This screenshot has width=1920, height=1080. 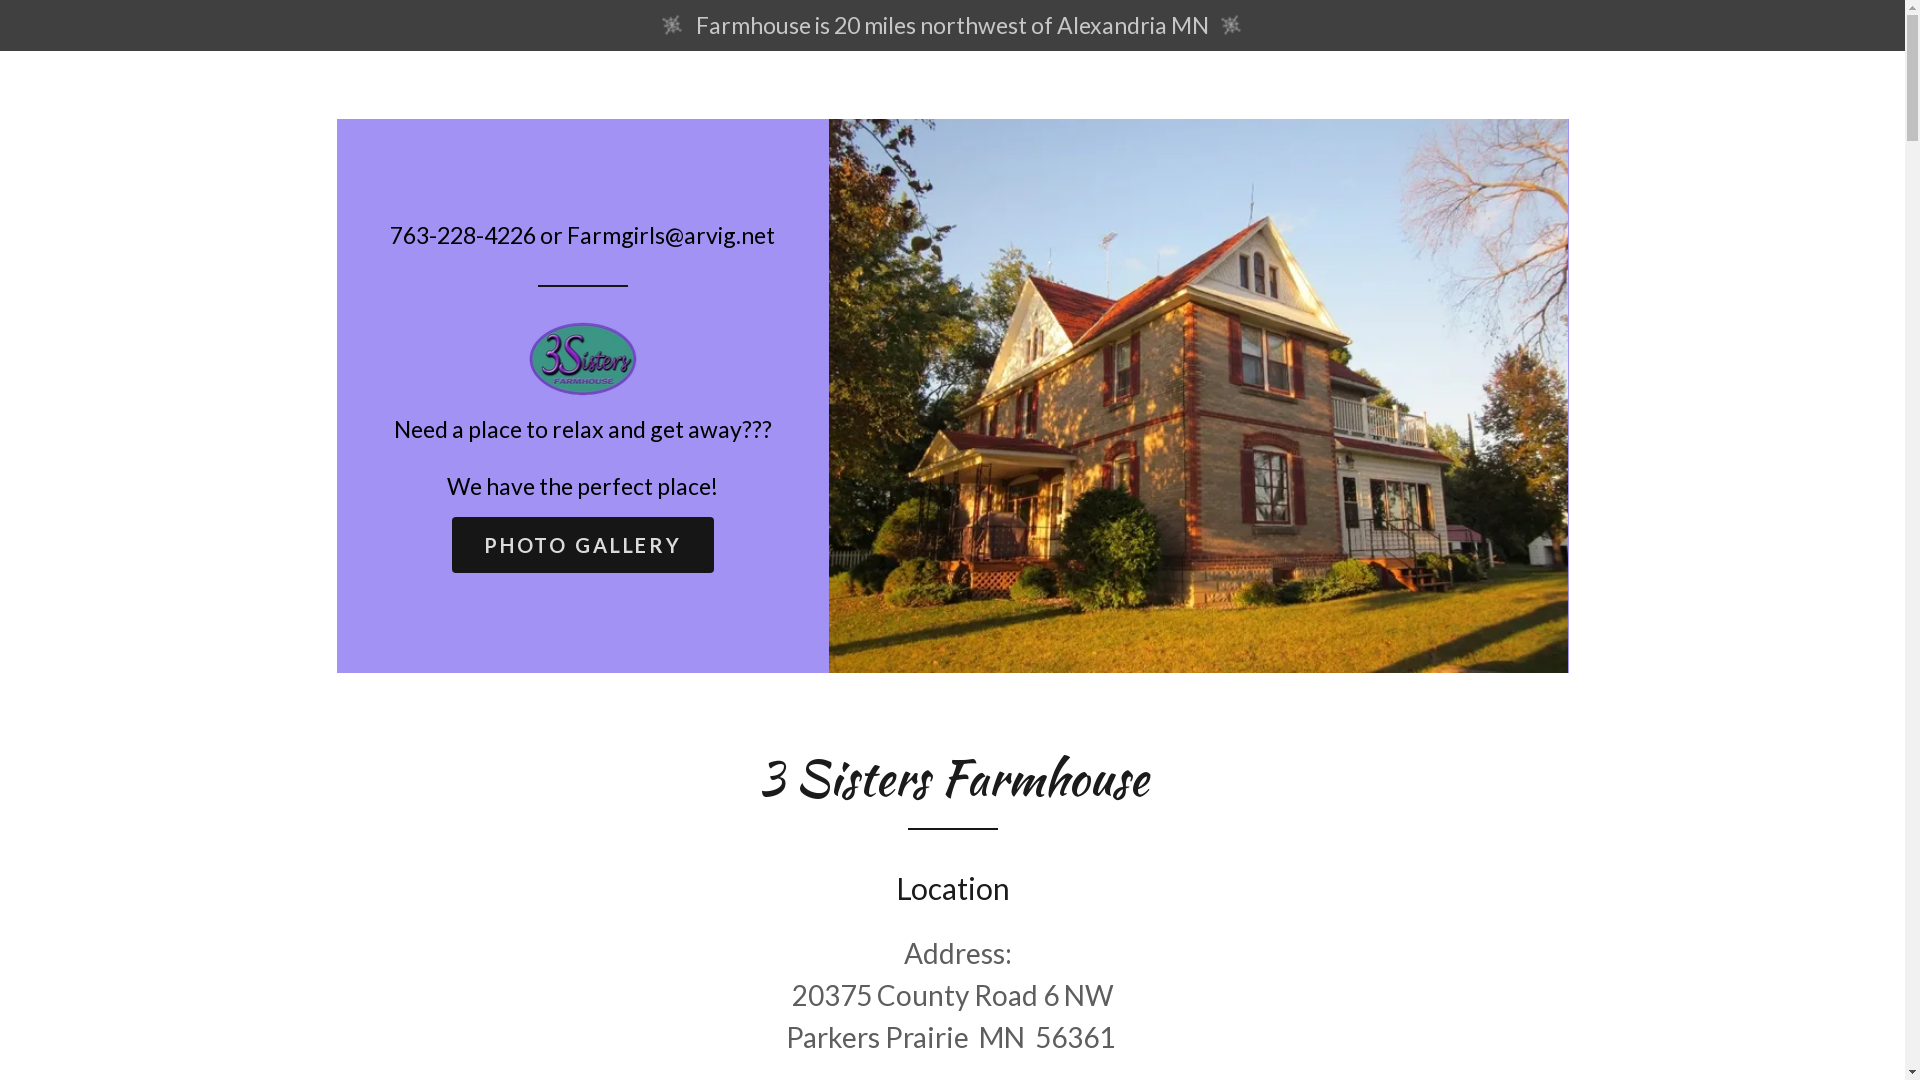 What do you see at coordinates (463, 235) in the screenshot?
I see `763-228-4226` at bounding box center [463, 235].